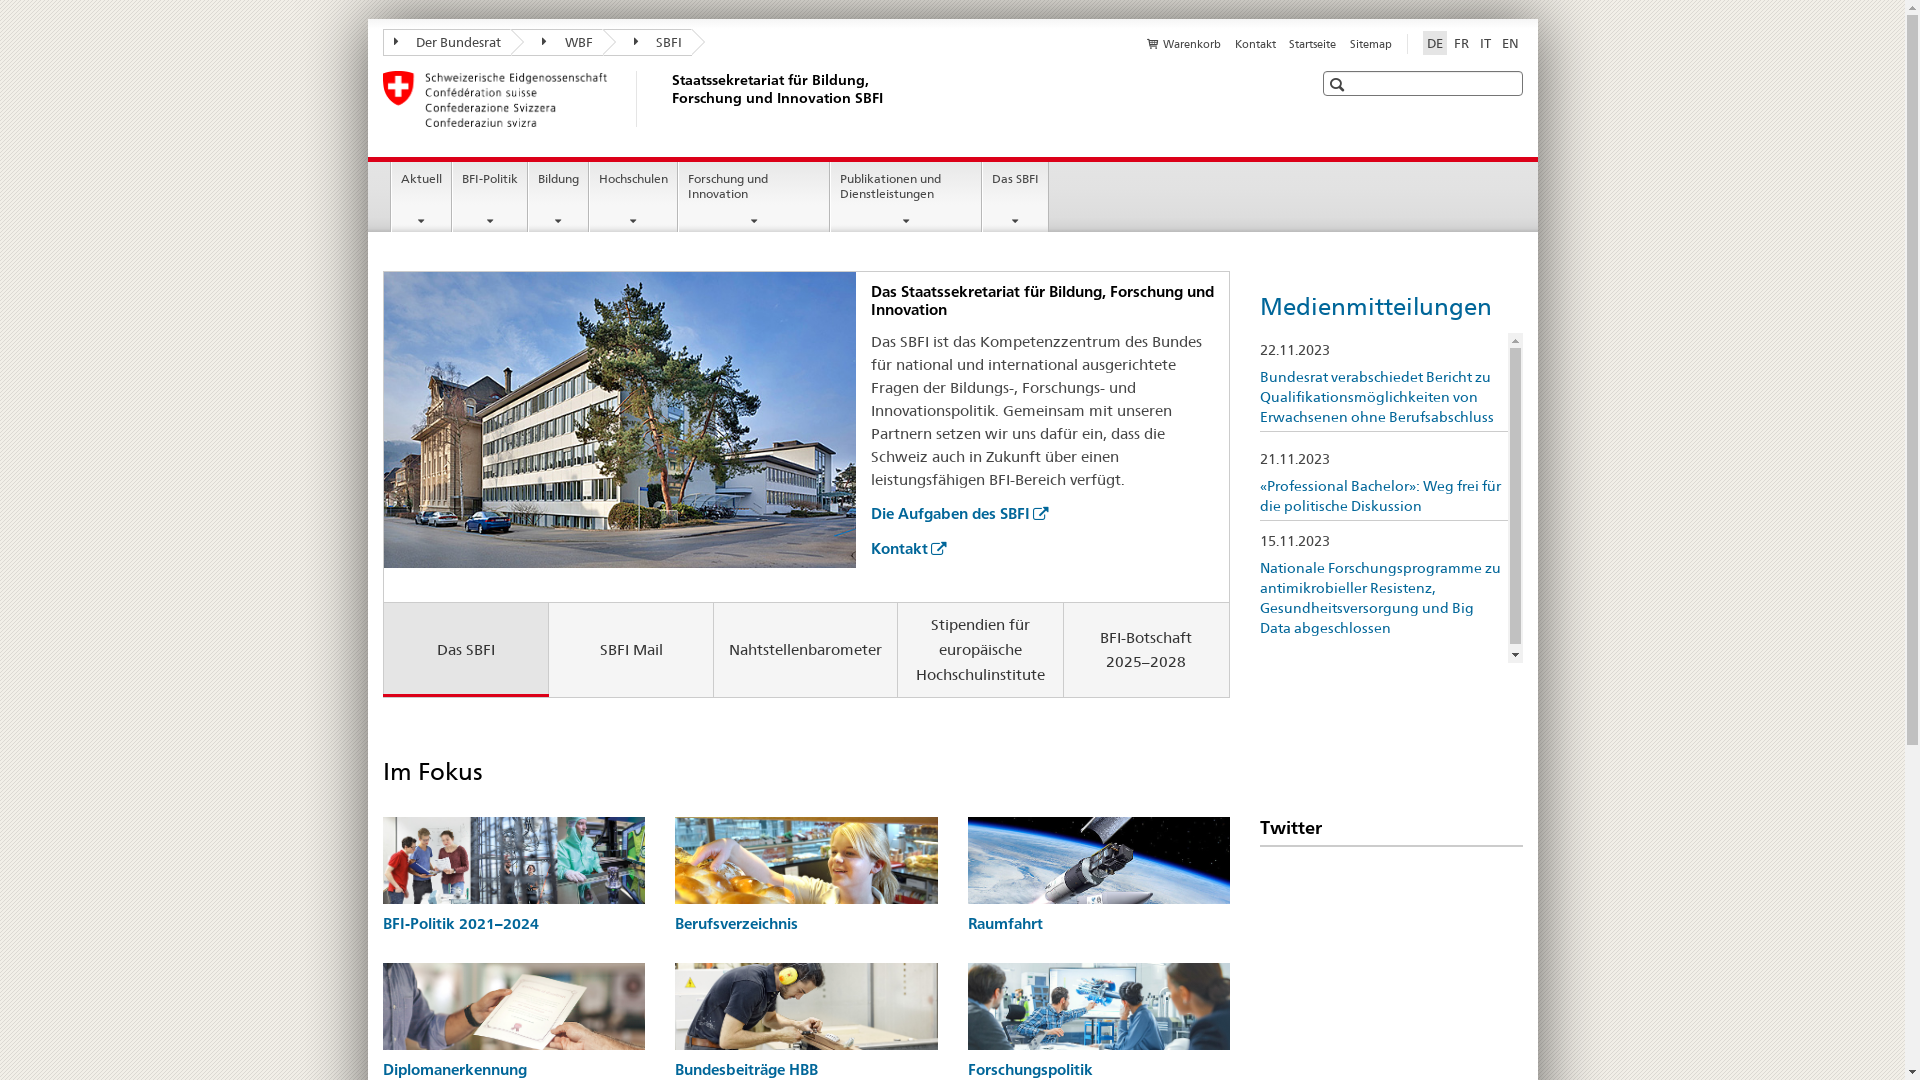 The height and width of the screenshot is (1080, 1920). Describe the element at coordinates (558, 197) in the screenshot. I see `Bildung` at that location.